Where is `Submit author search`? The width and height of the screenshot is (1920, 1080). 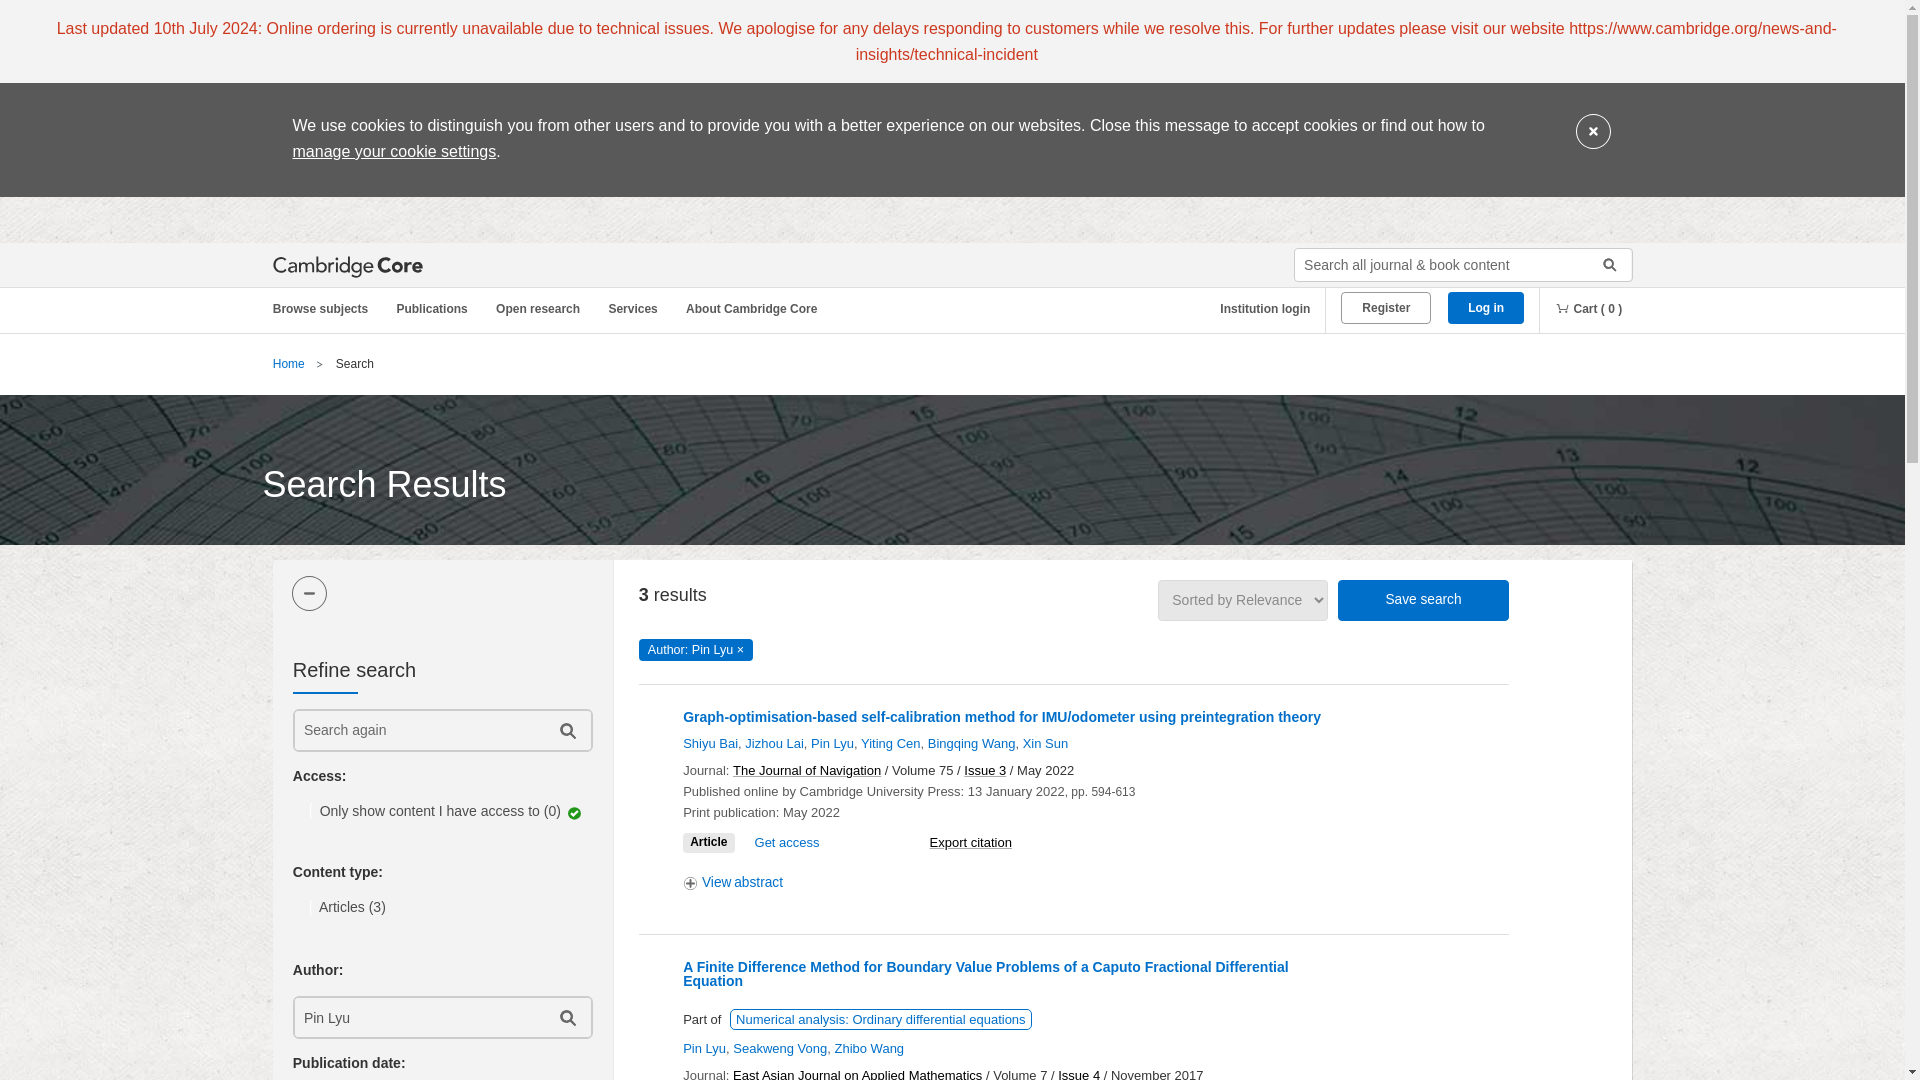 Submit author search is located at coordinates (566, 1016).